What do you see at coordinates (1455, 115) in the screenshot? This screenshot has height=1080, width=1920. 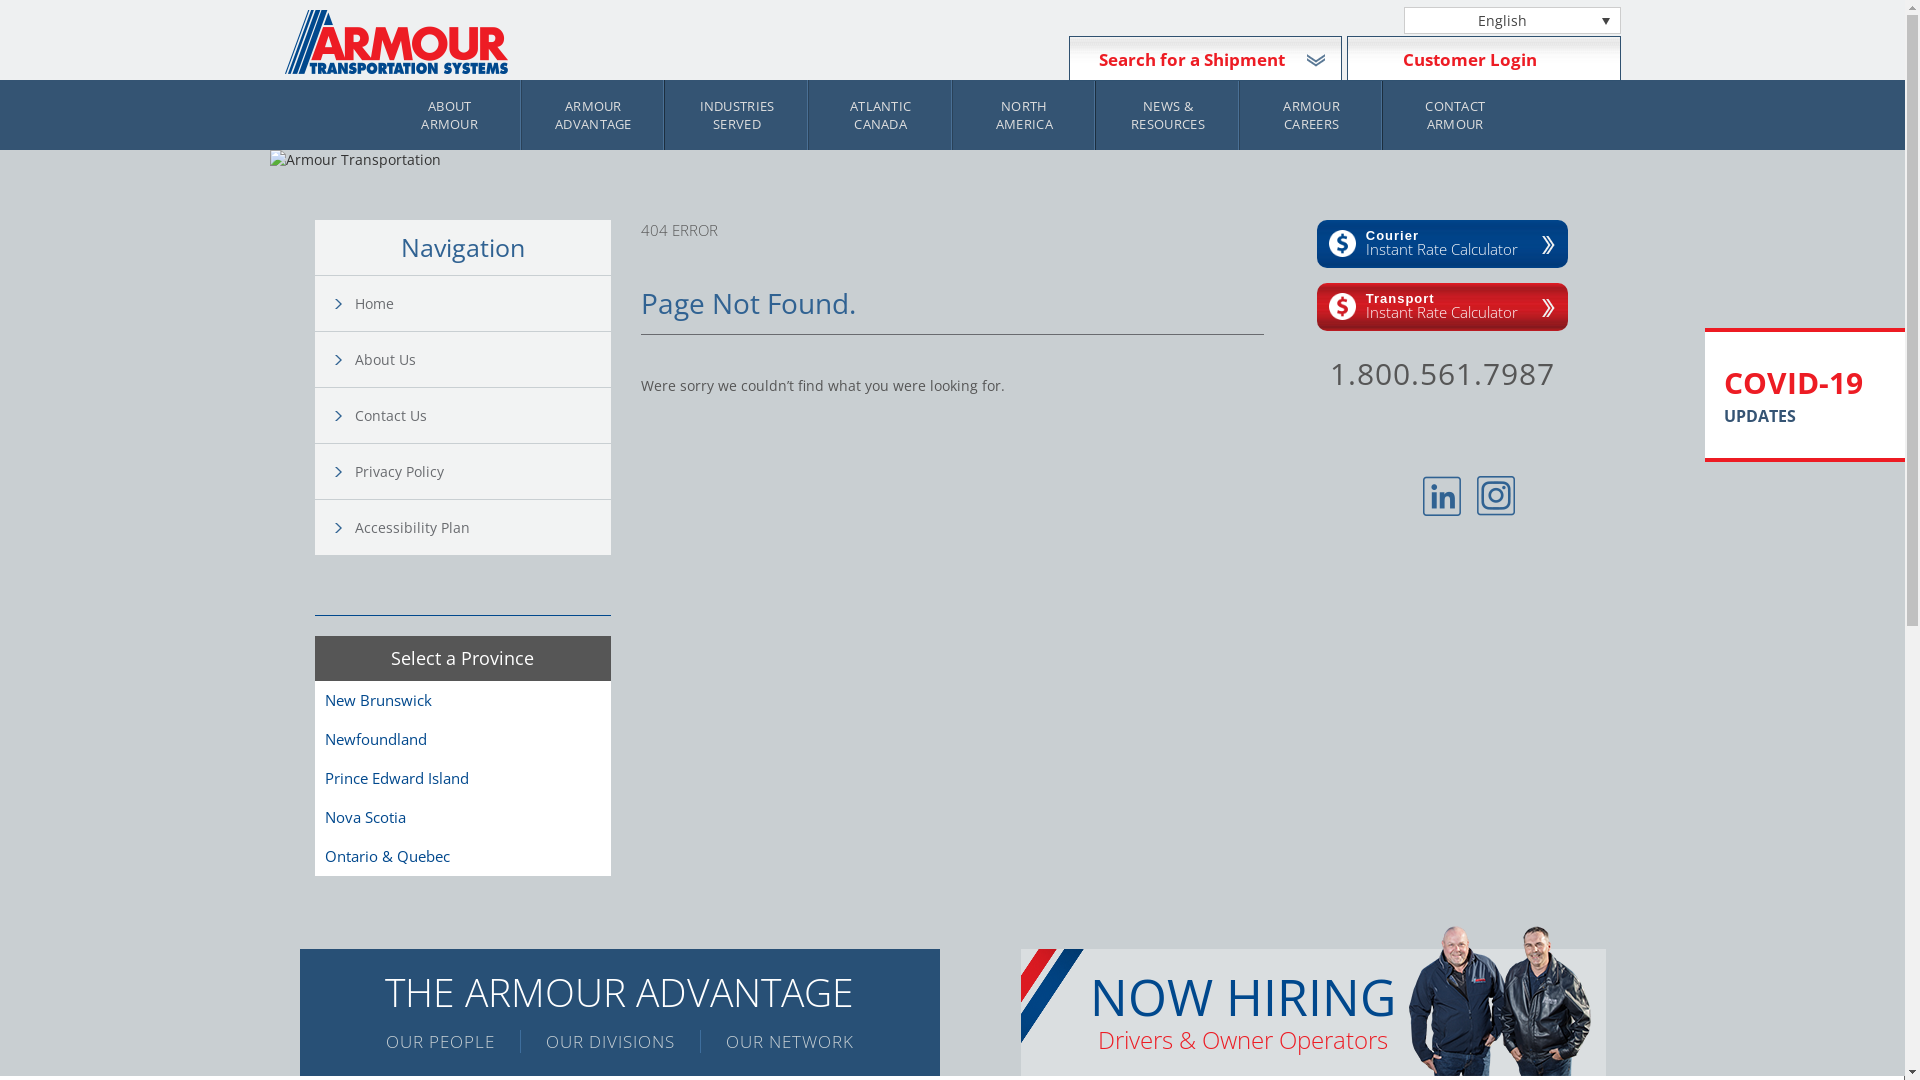 I see `CONTACT
ARMOUR` at bounding box center [1455, 115].